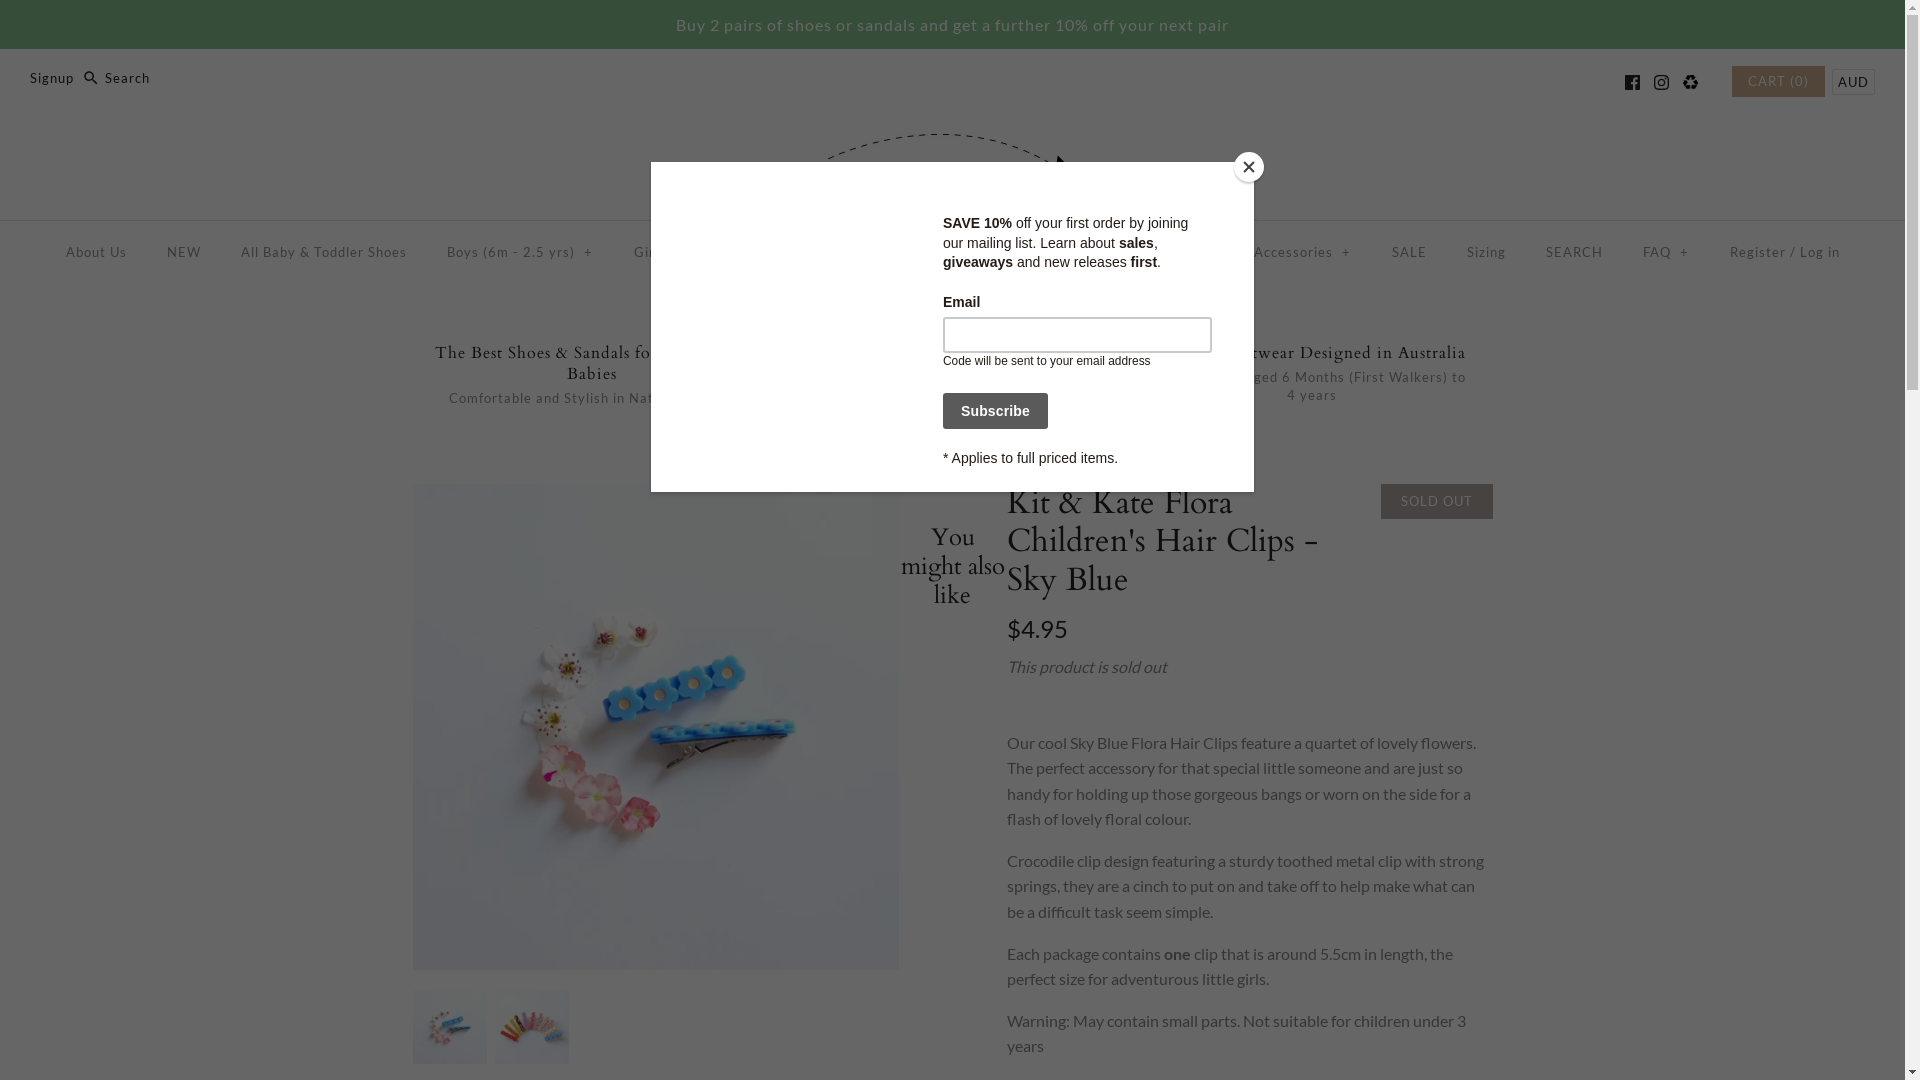 Image resolution: width=1920 pixels, height=1080 pixels. Describe the element at coordinates (1758, 252) in the screenshot. I see `Register` at that location.